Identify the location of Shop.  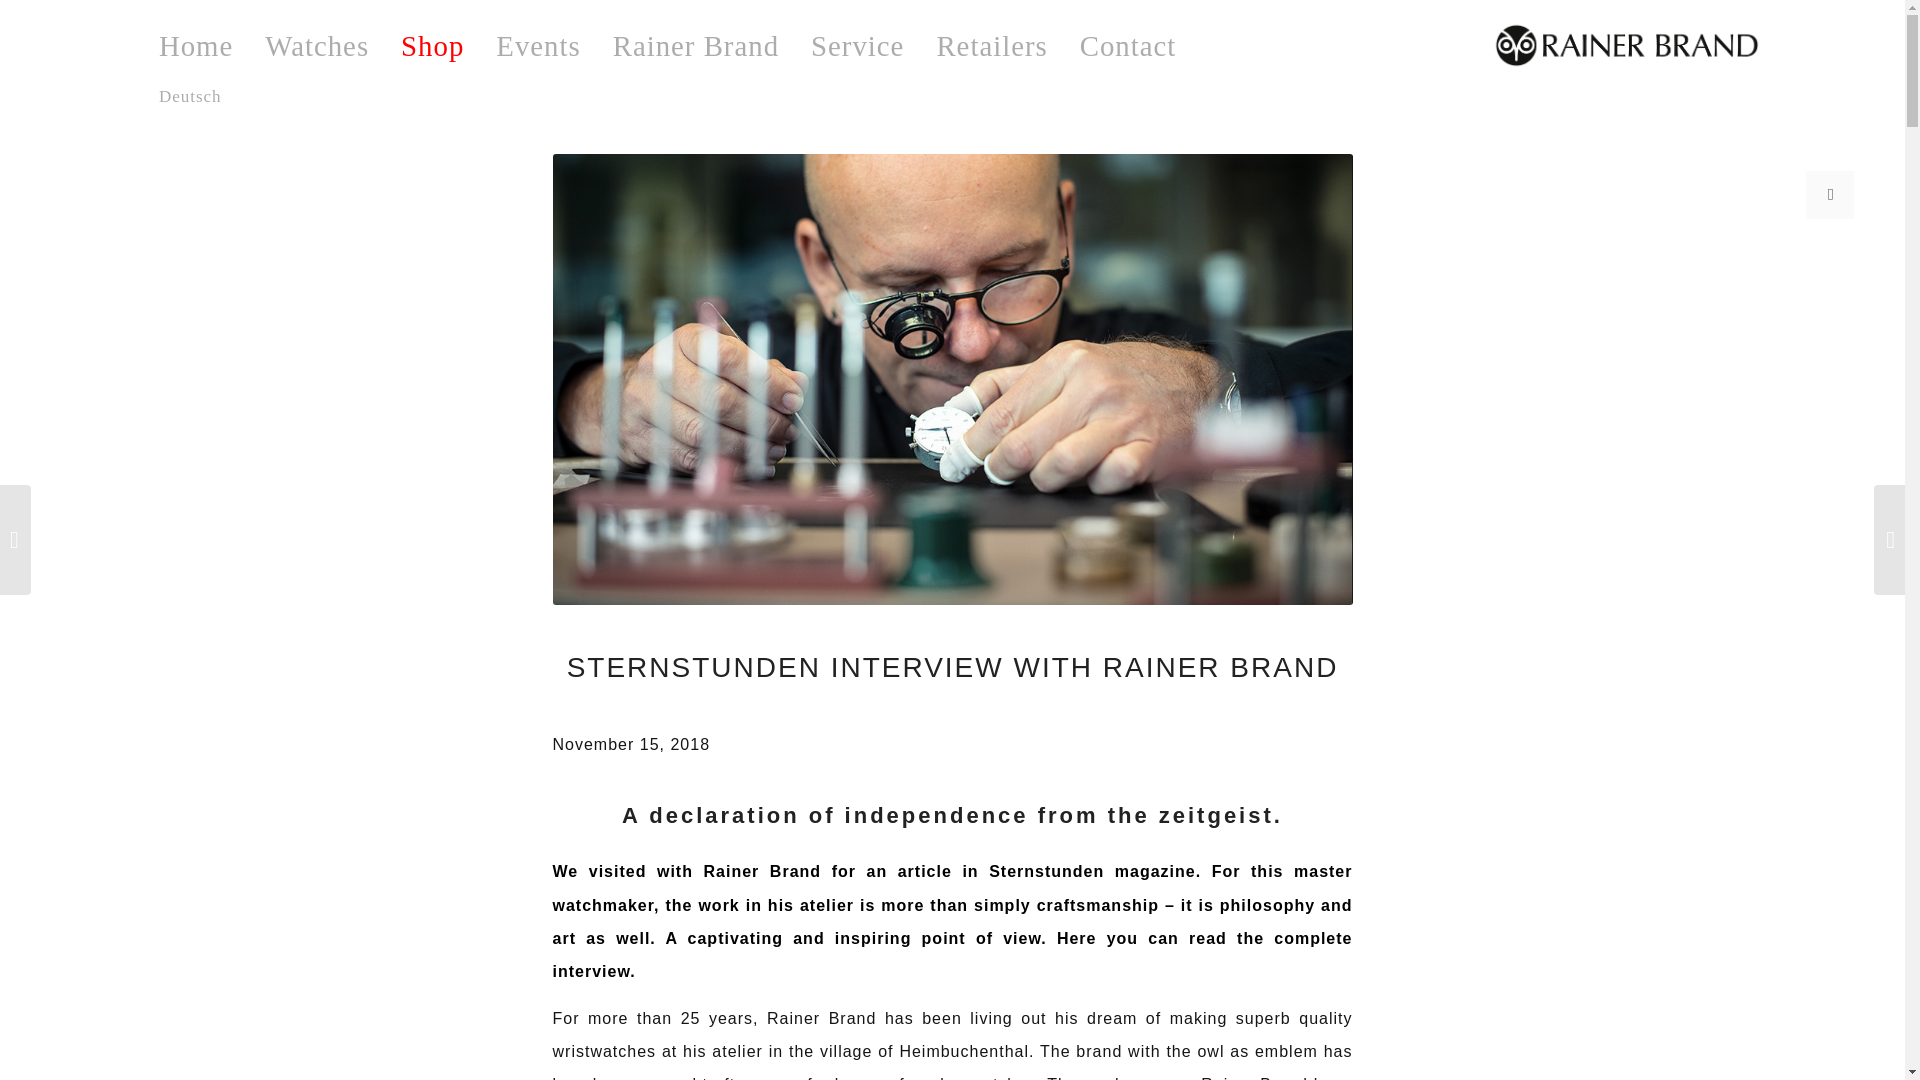
(432, 46).